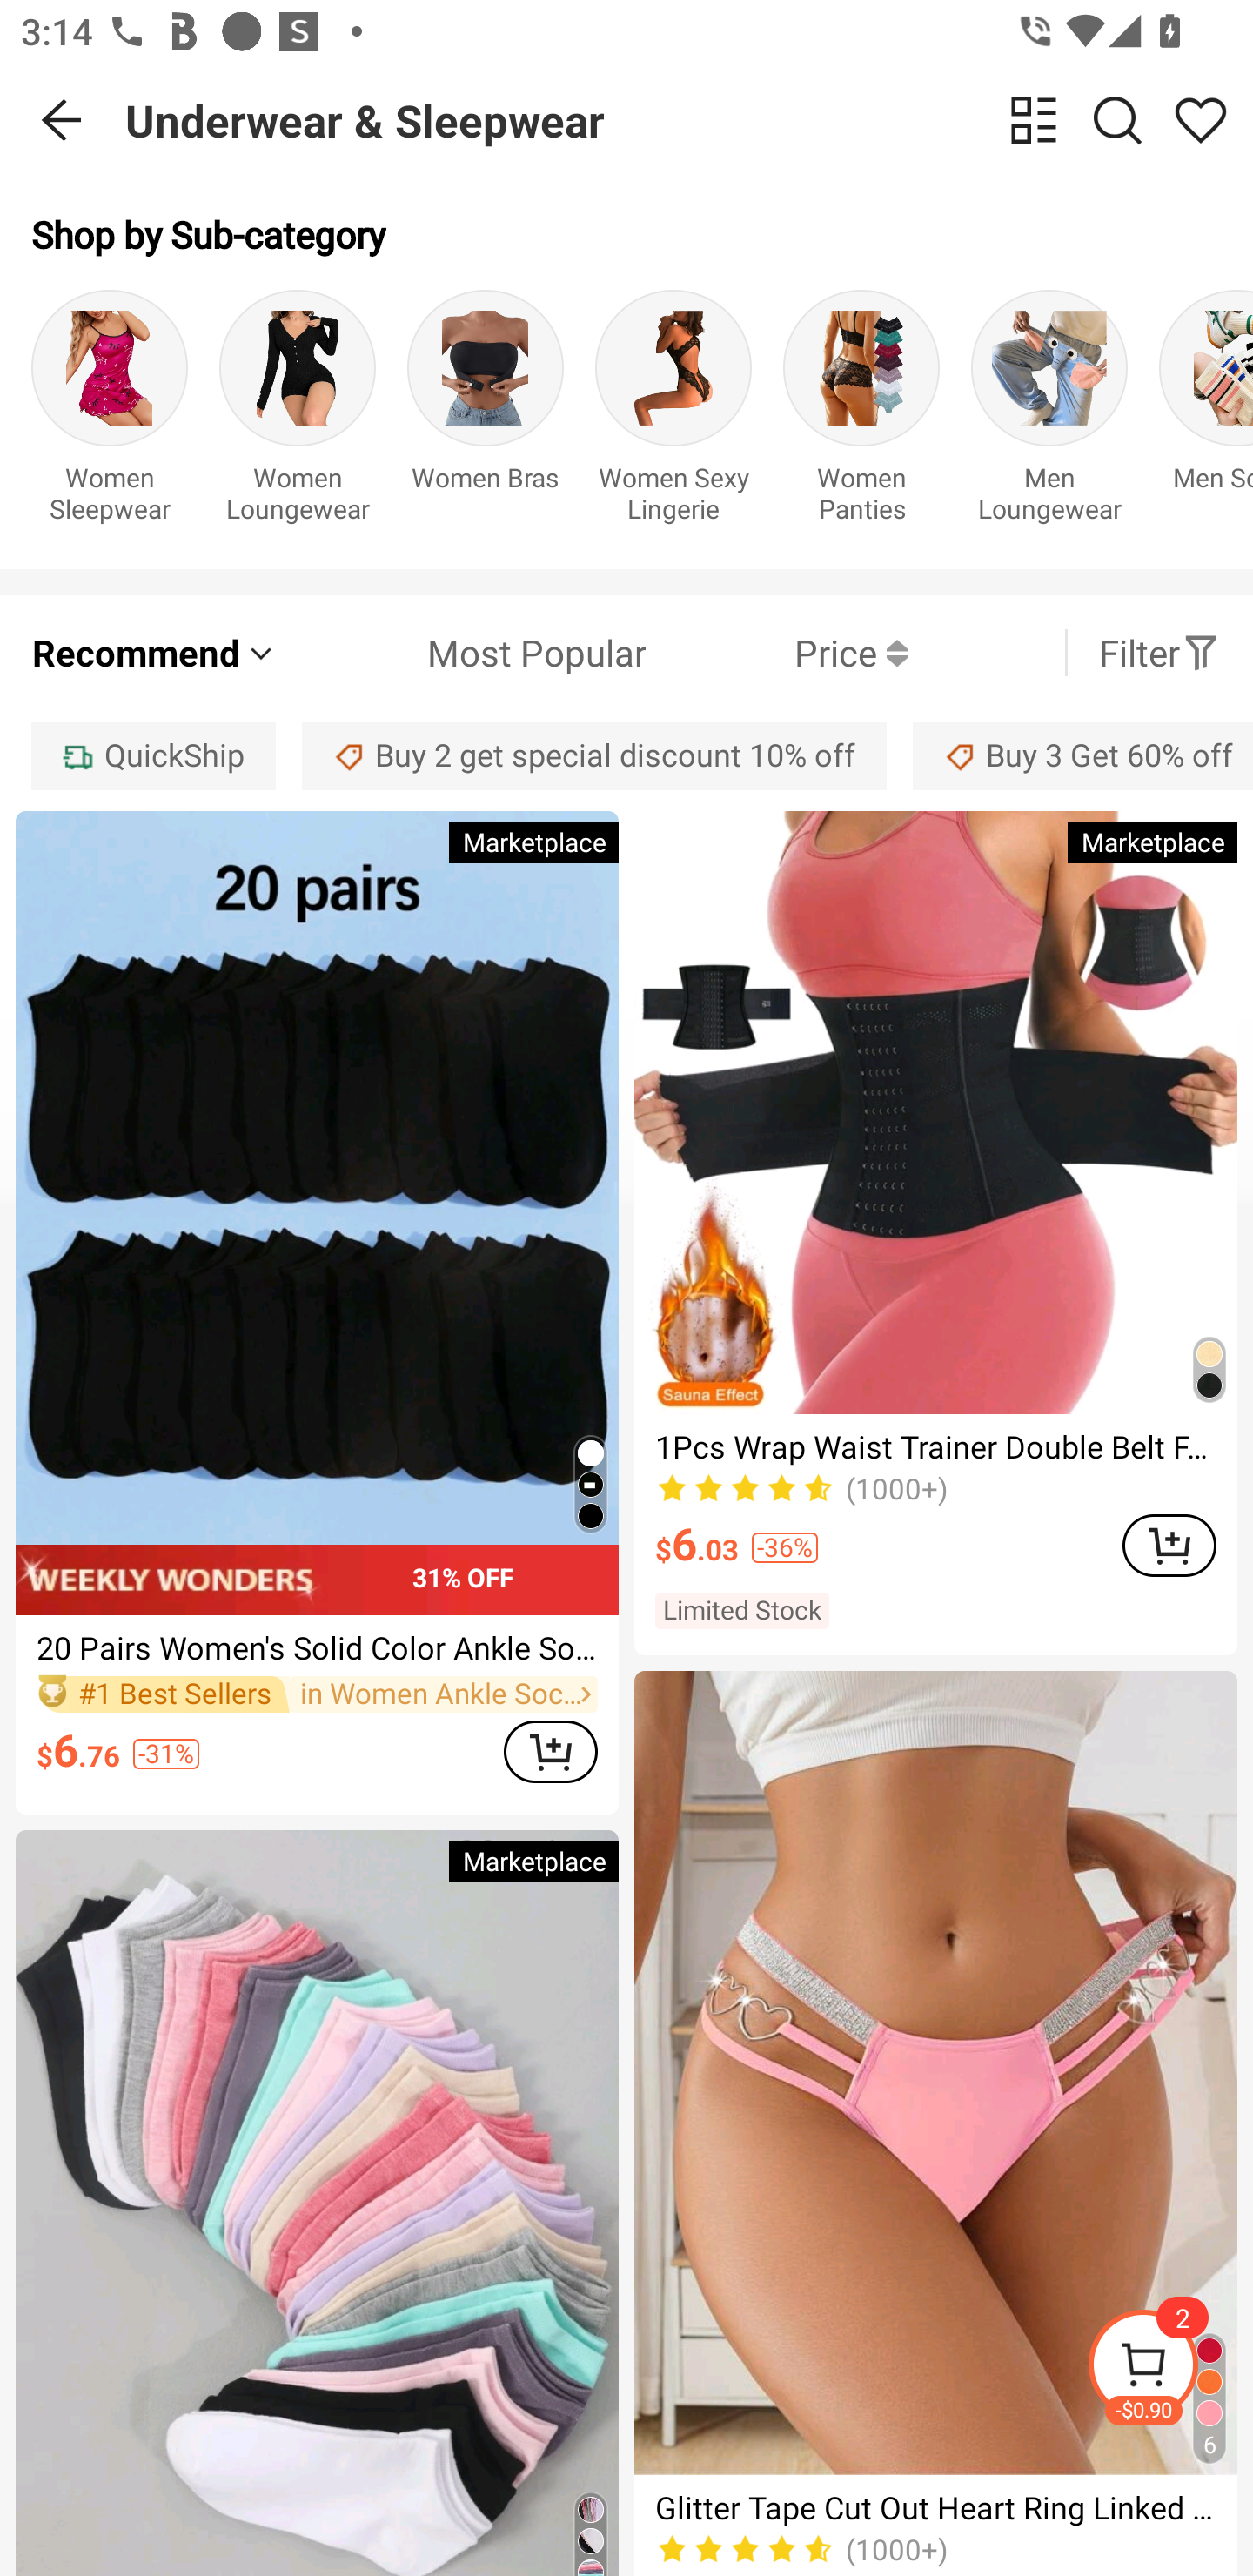  What do you see at coordinates (550, 1751) in the screenshot?
I see `ADD TO CART` at bounding box center [550, 1751].